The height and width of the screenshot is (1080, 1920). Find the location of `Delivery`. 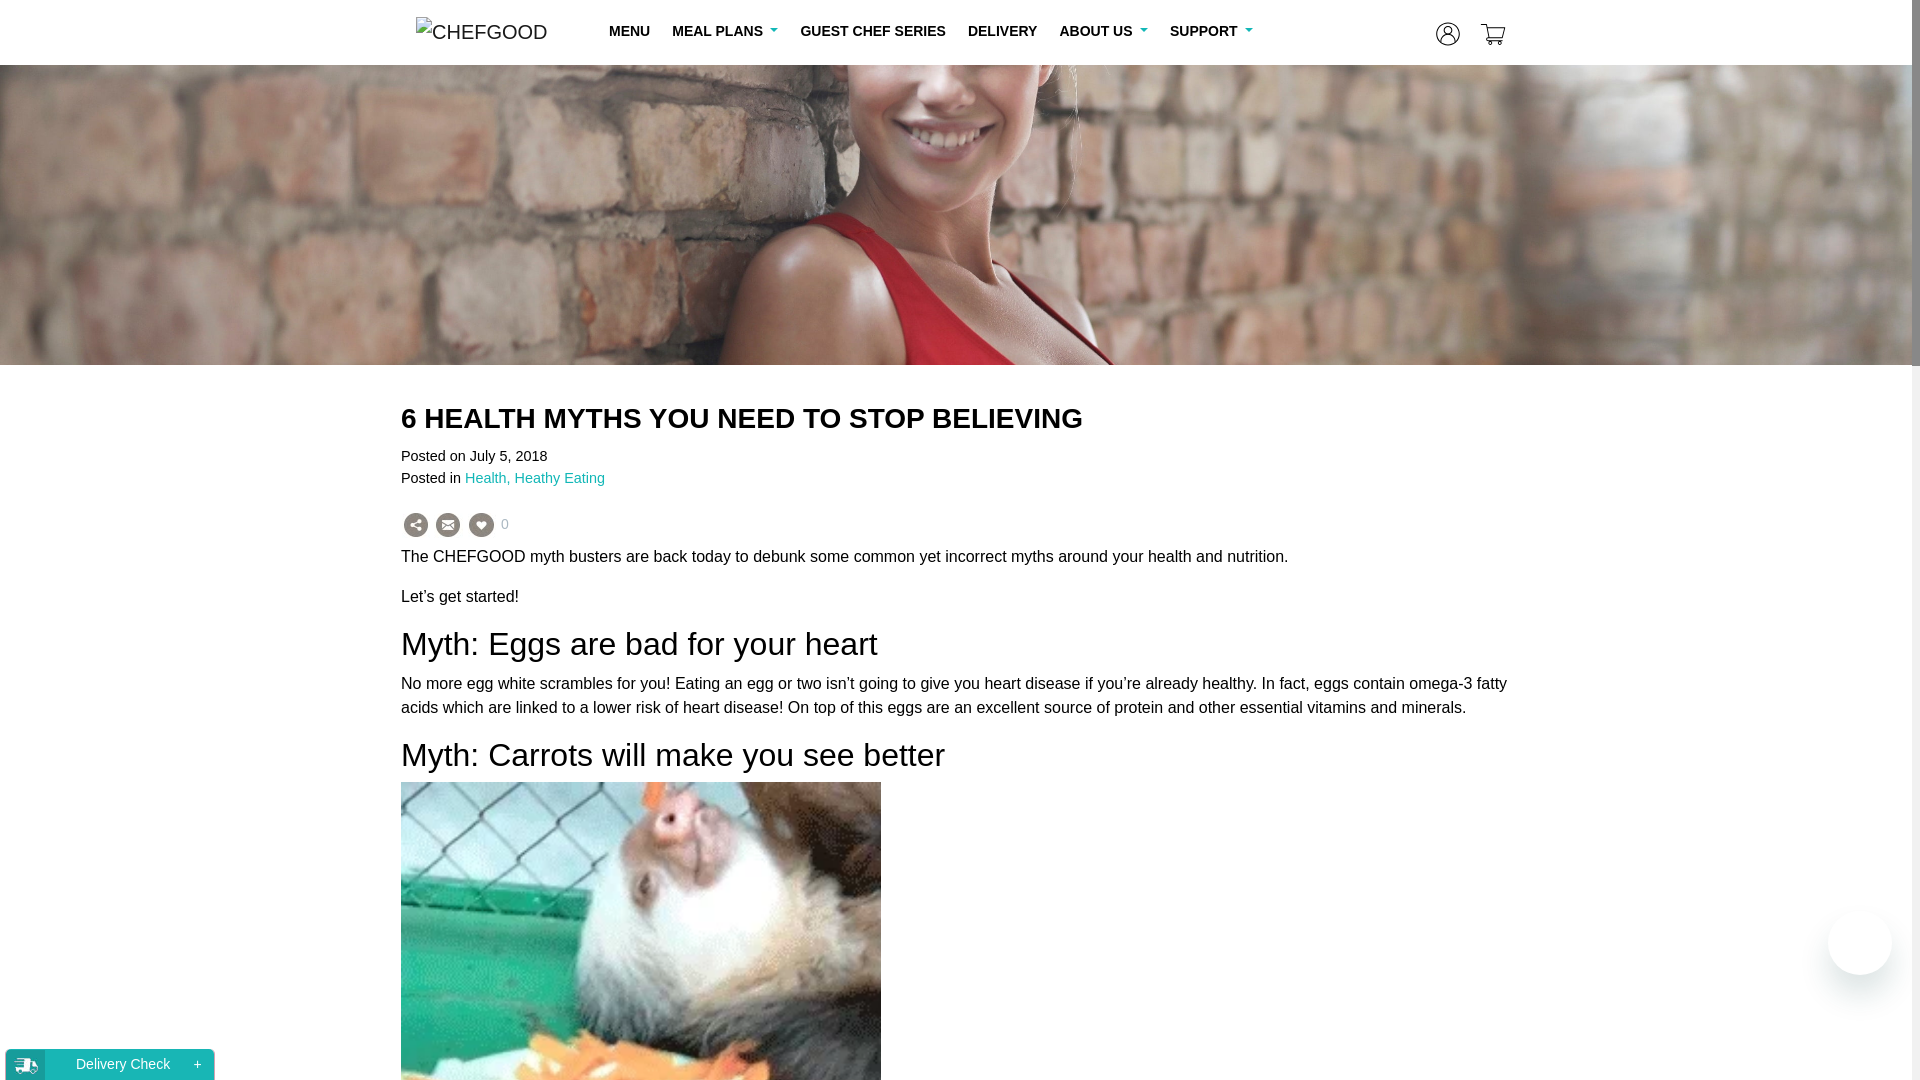

Delivery is located at coordinates (1003, 30).